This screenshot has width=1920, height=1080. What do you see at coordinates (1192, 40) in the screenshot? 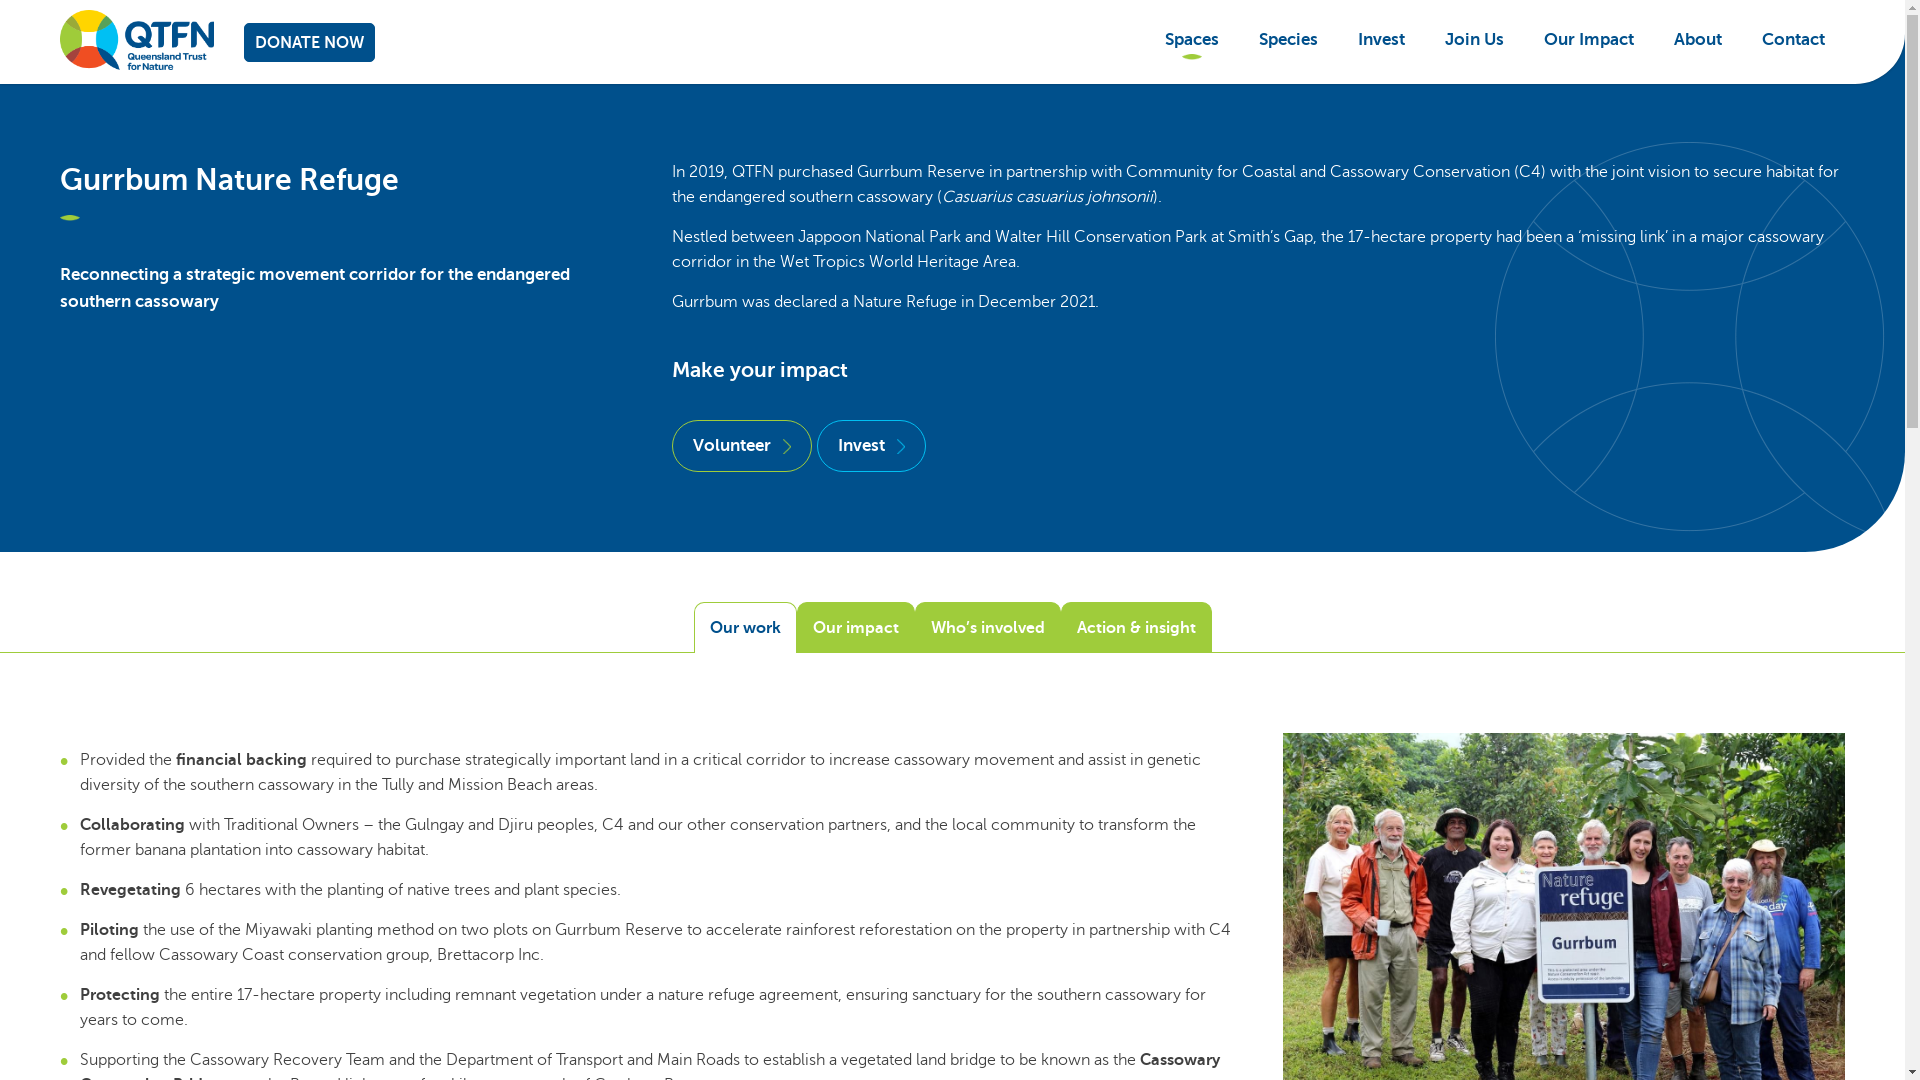
I see `Spaces` at bounding box center [1192, 40].